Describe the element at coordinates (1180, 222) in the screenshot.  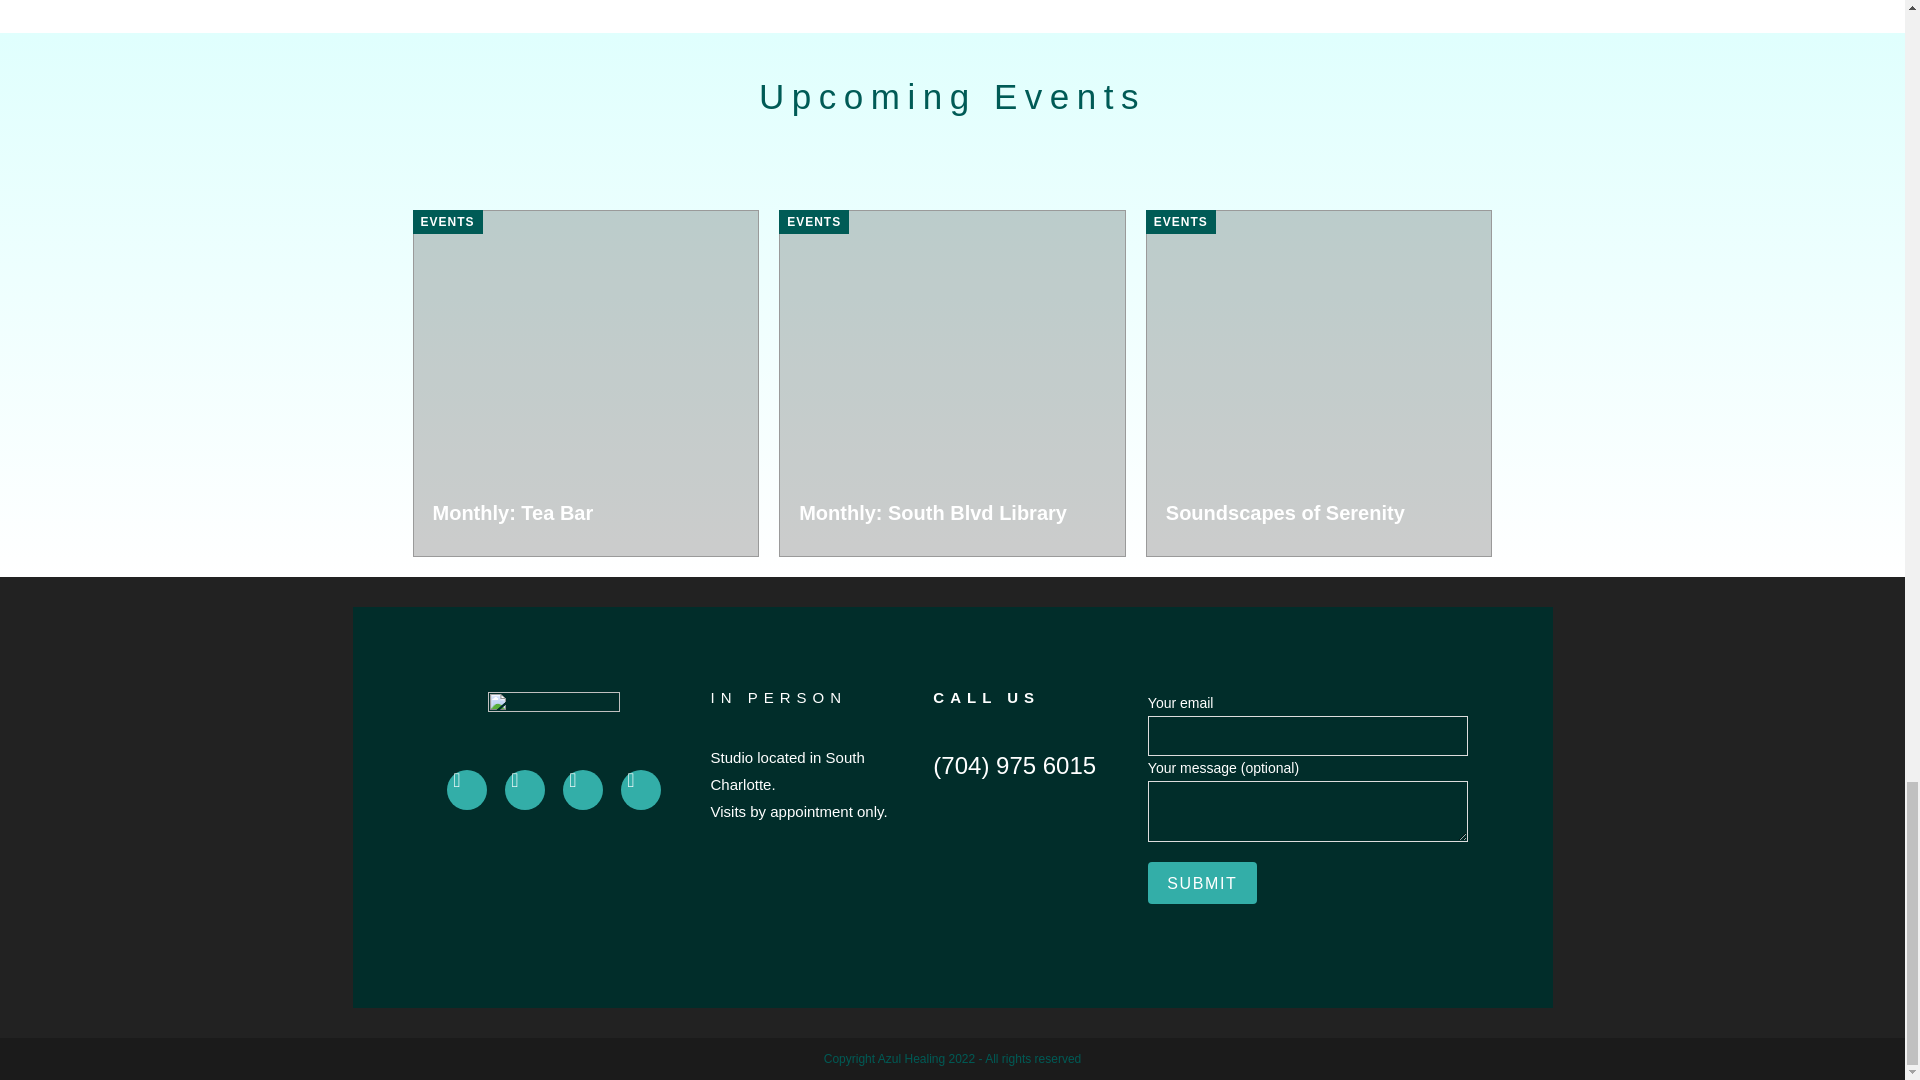
I see `EVENTS` at that location.